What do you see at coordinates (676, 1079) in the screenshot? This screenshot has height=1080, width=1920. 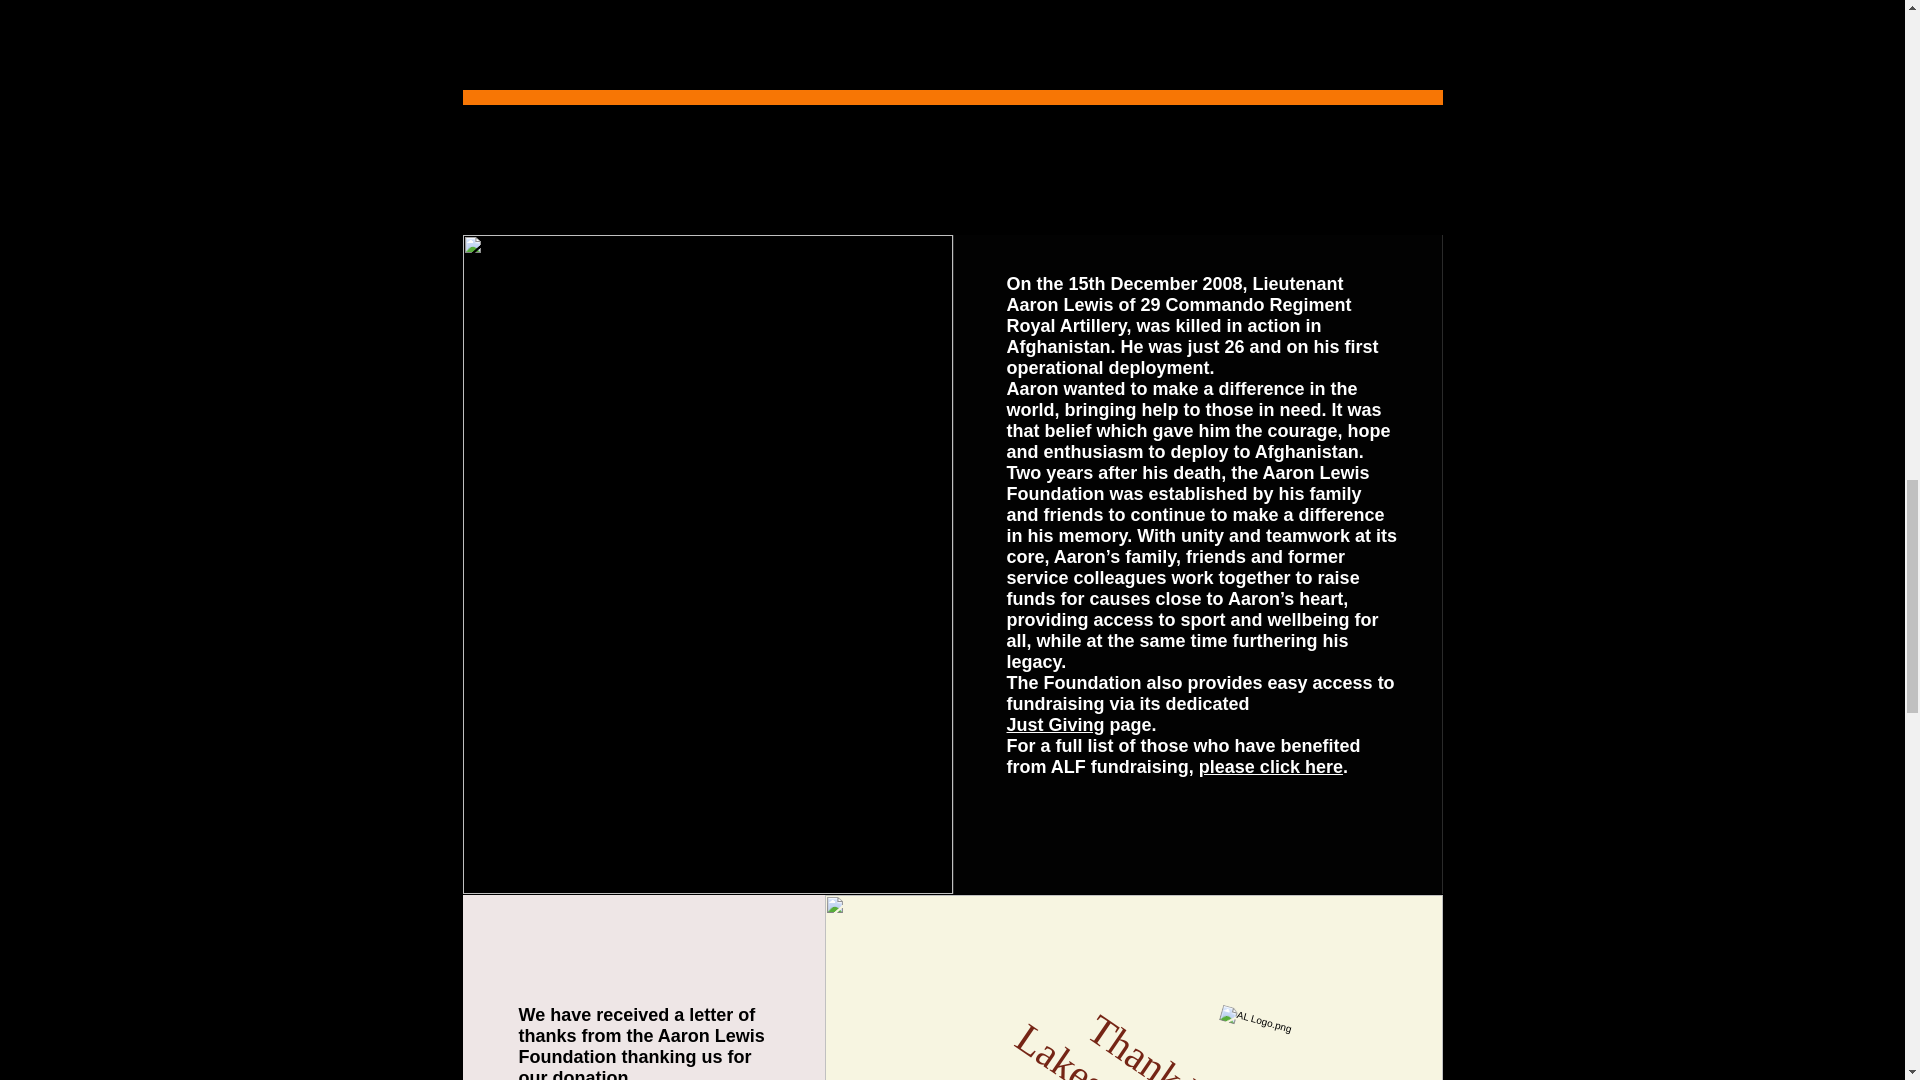 I see `Aaron Lewis .pdf` at bounding box center [676, 1079].